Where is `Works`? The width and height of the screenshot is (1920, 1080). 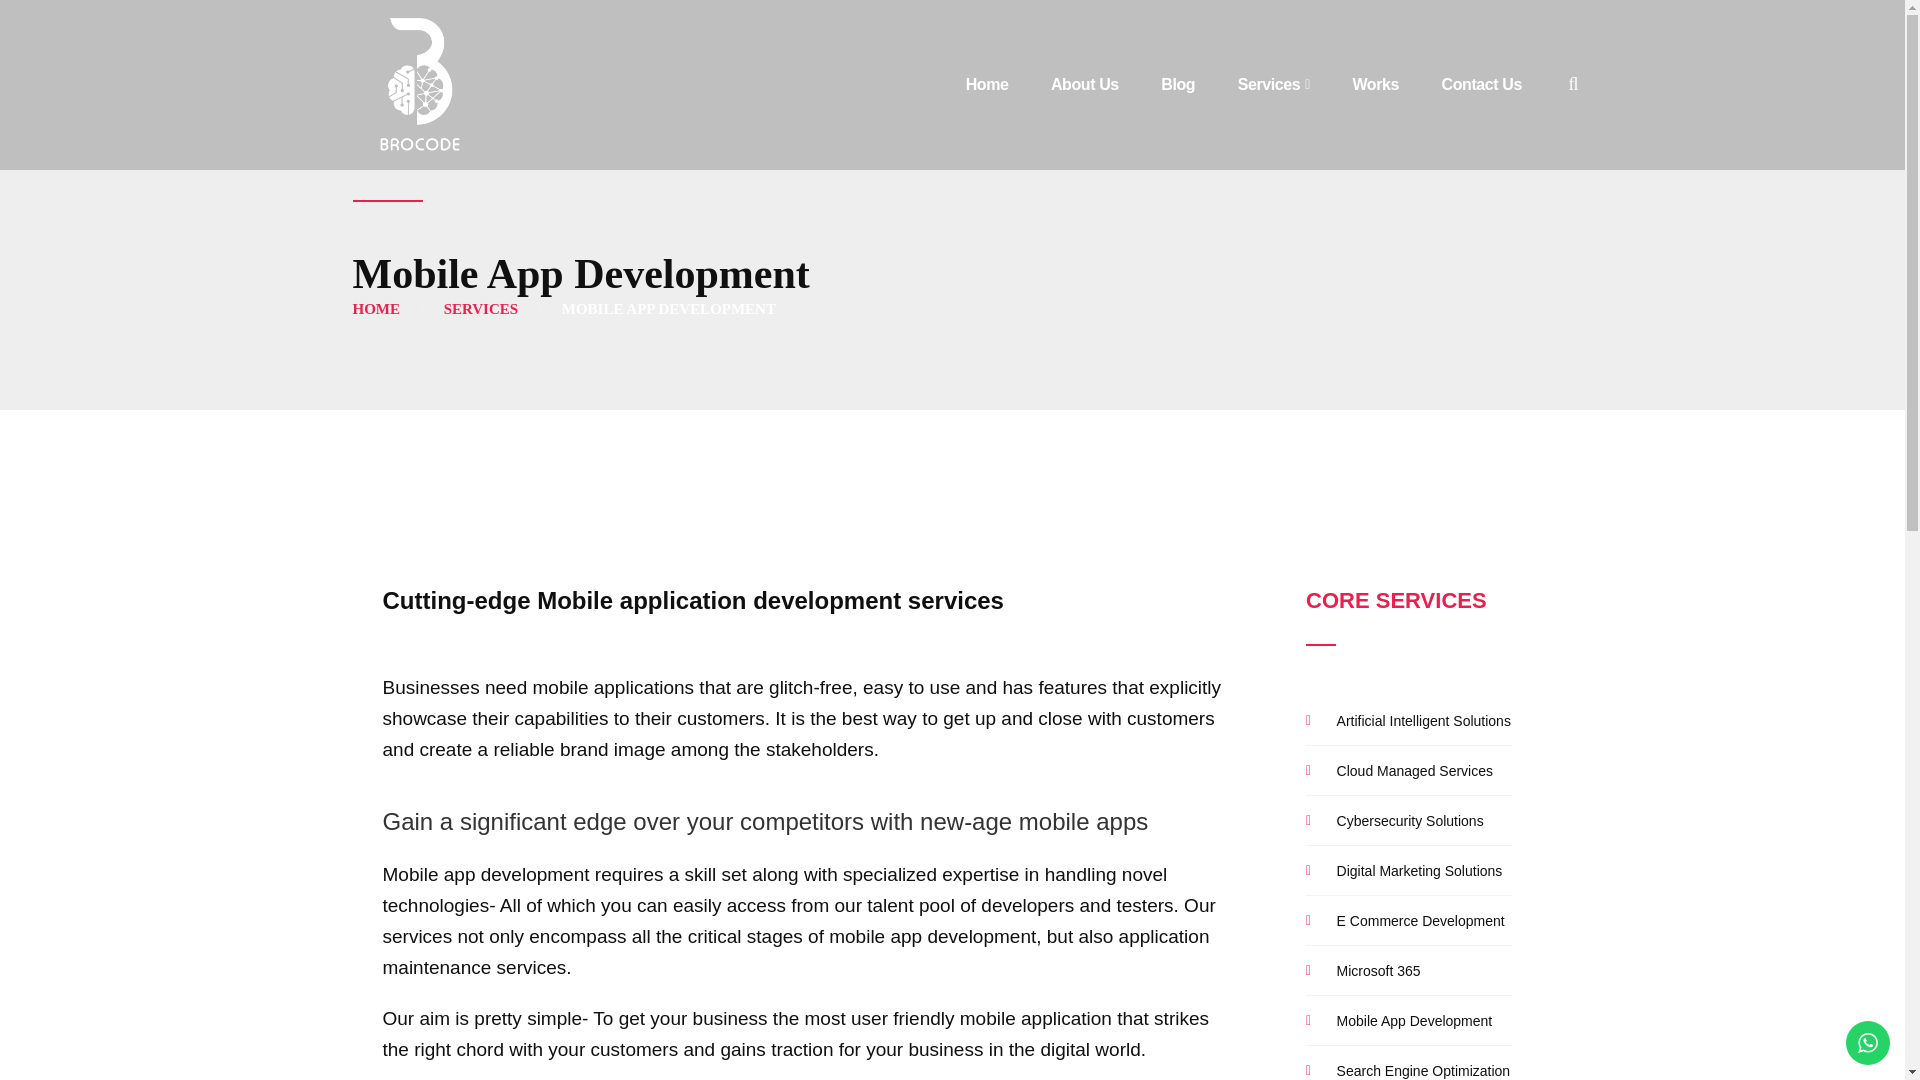 Works is located at coordinates (1375, 84).